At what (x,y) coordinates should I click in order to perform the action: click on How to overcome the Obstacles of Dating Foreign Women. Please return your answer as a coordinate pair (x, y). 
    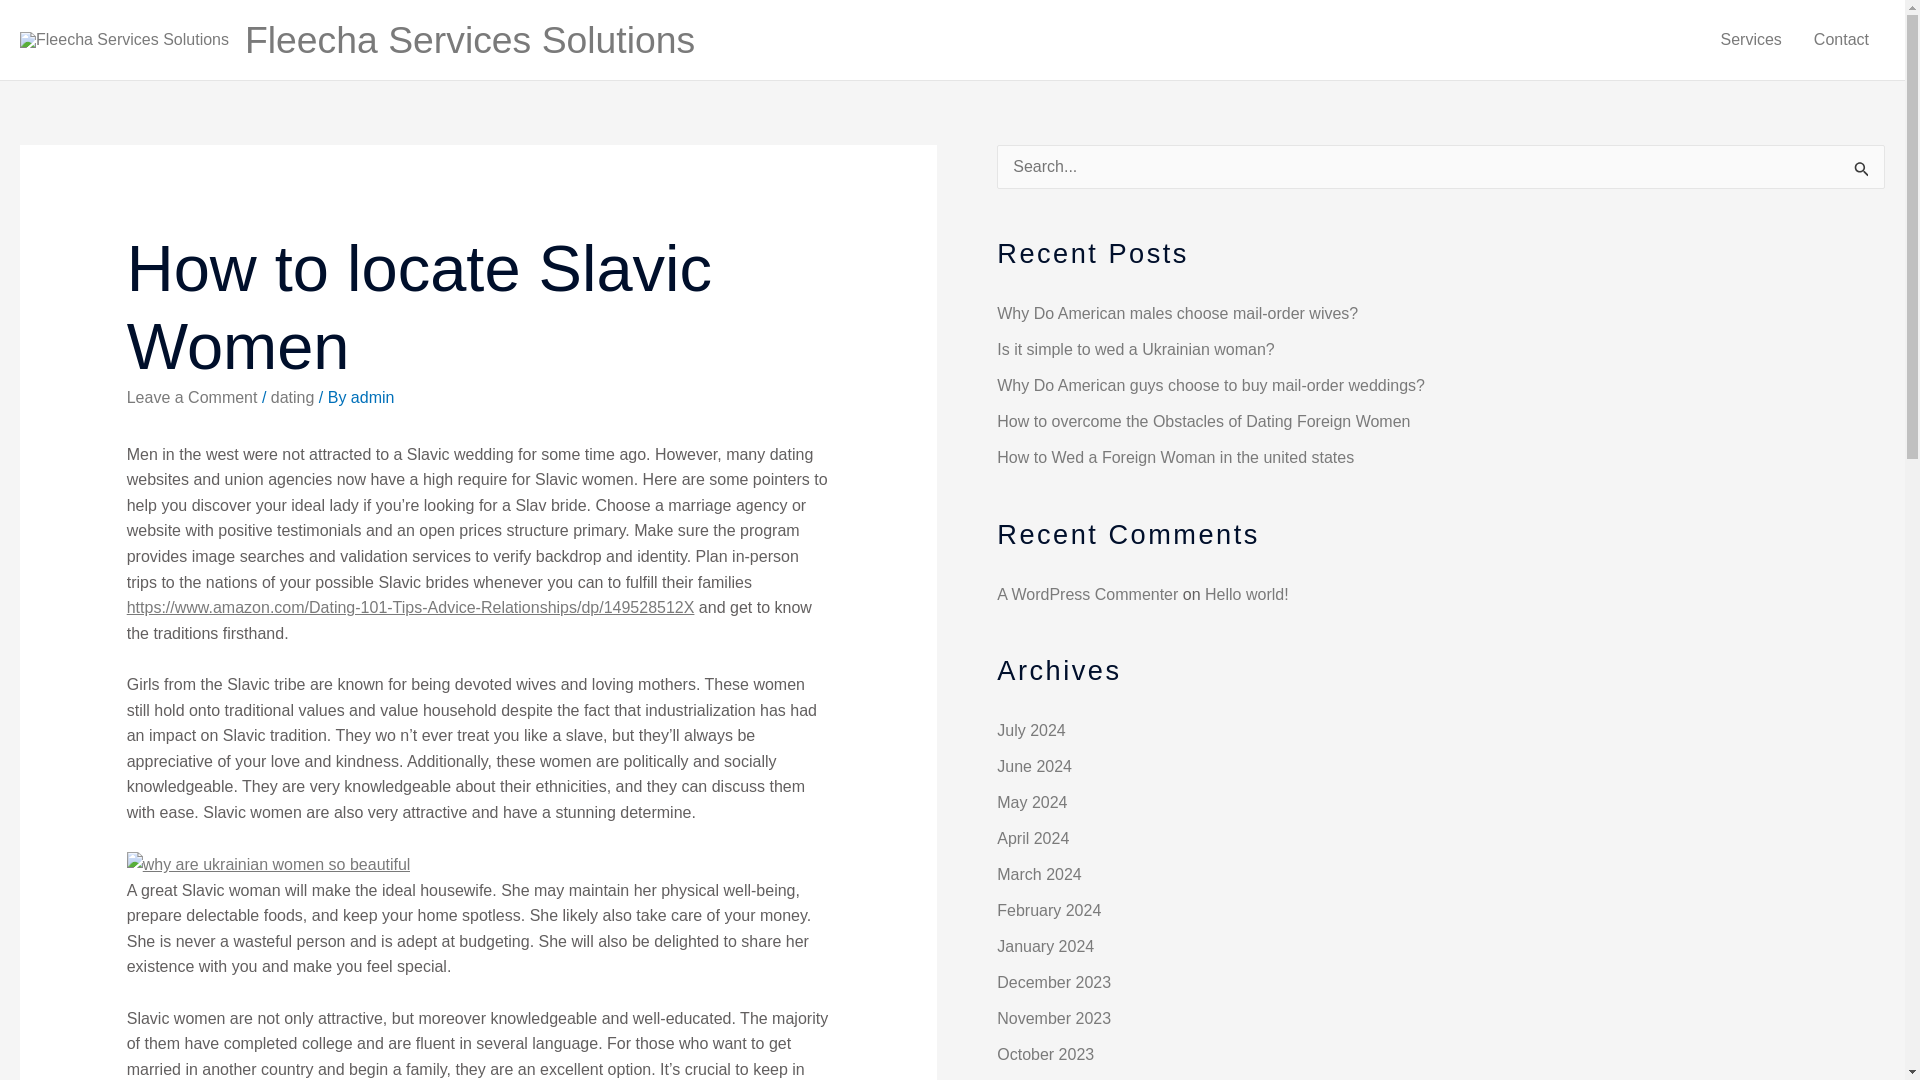
    Looking at the image, I should click on (1202, 420).